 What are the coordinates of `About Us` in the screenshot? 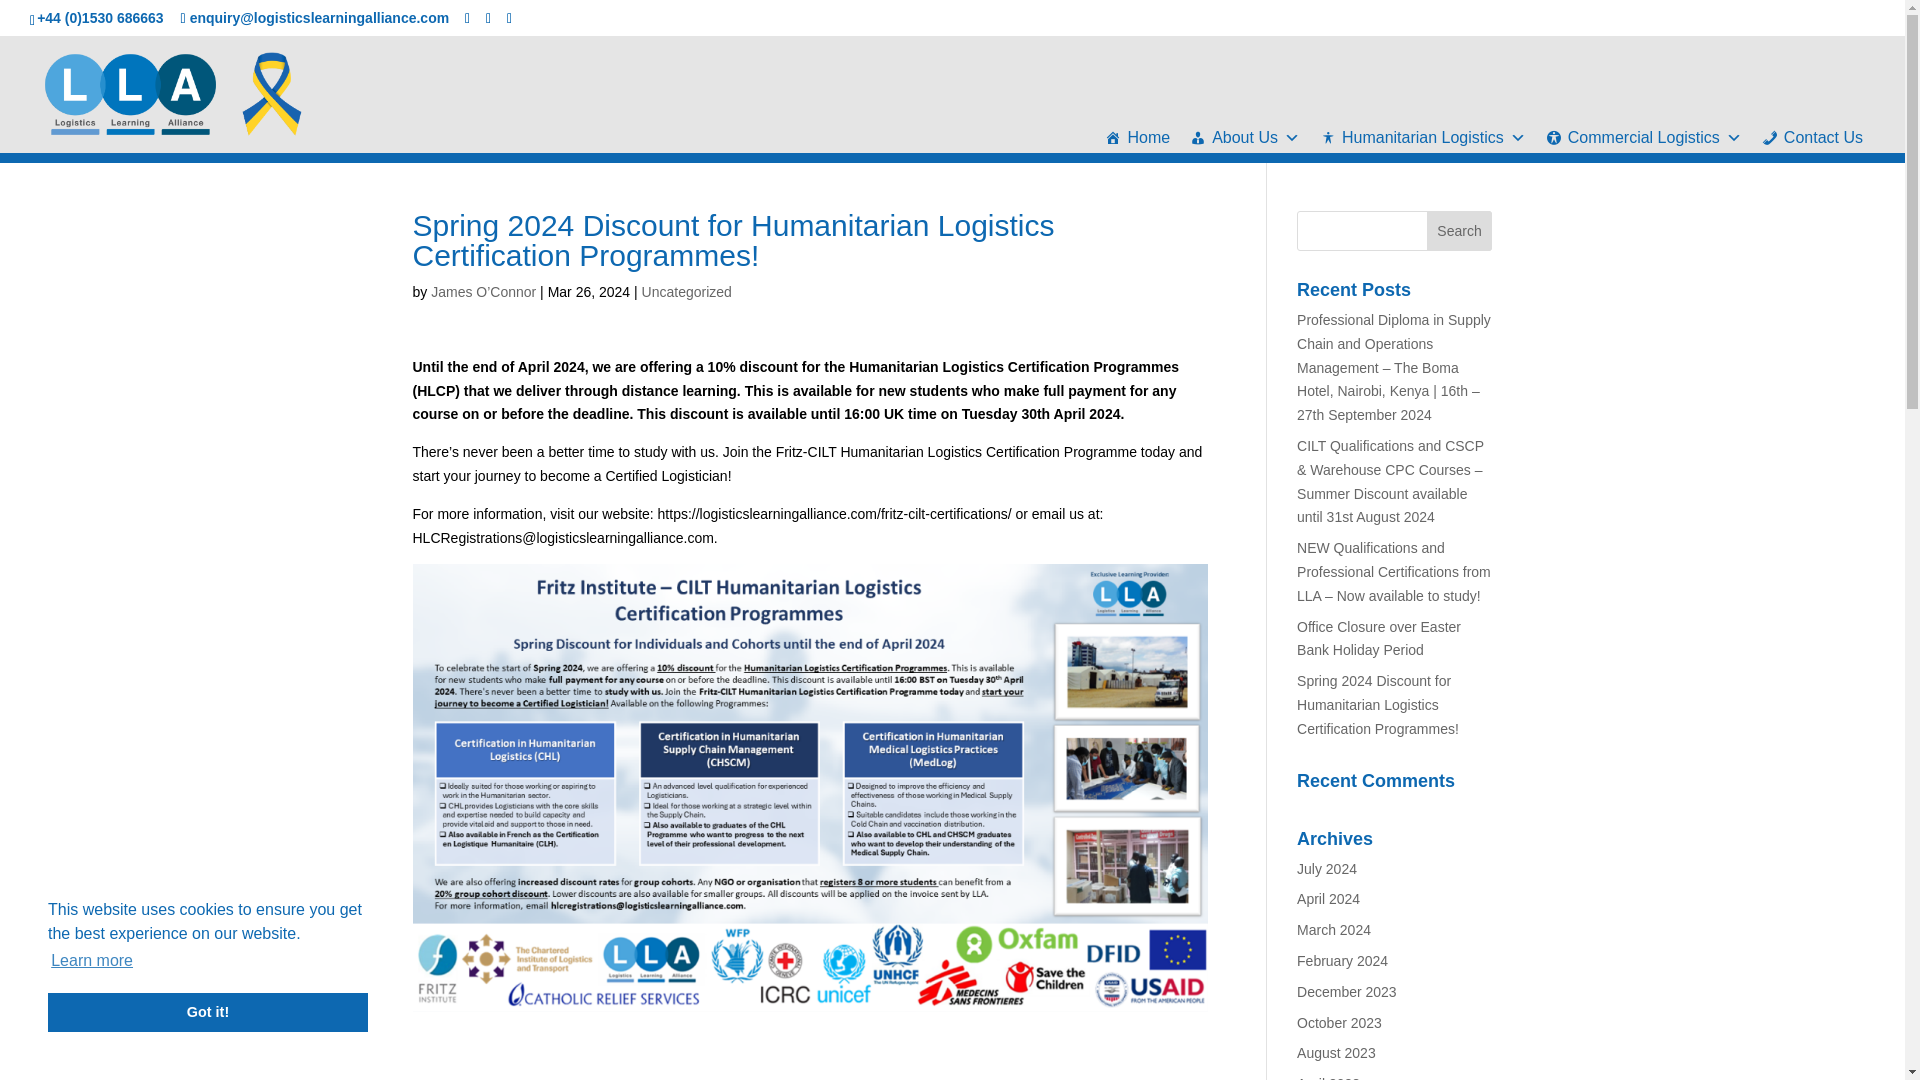 It's located at (1244, 138).